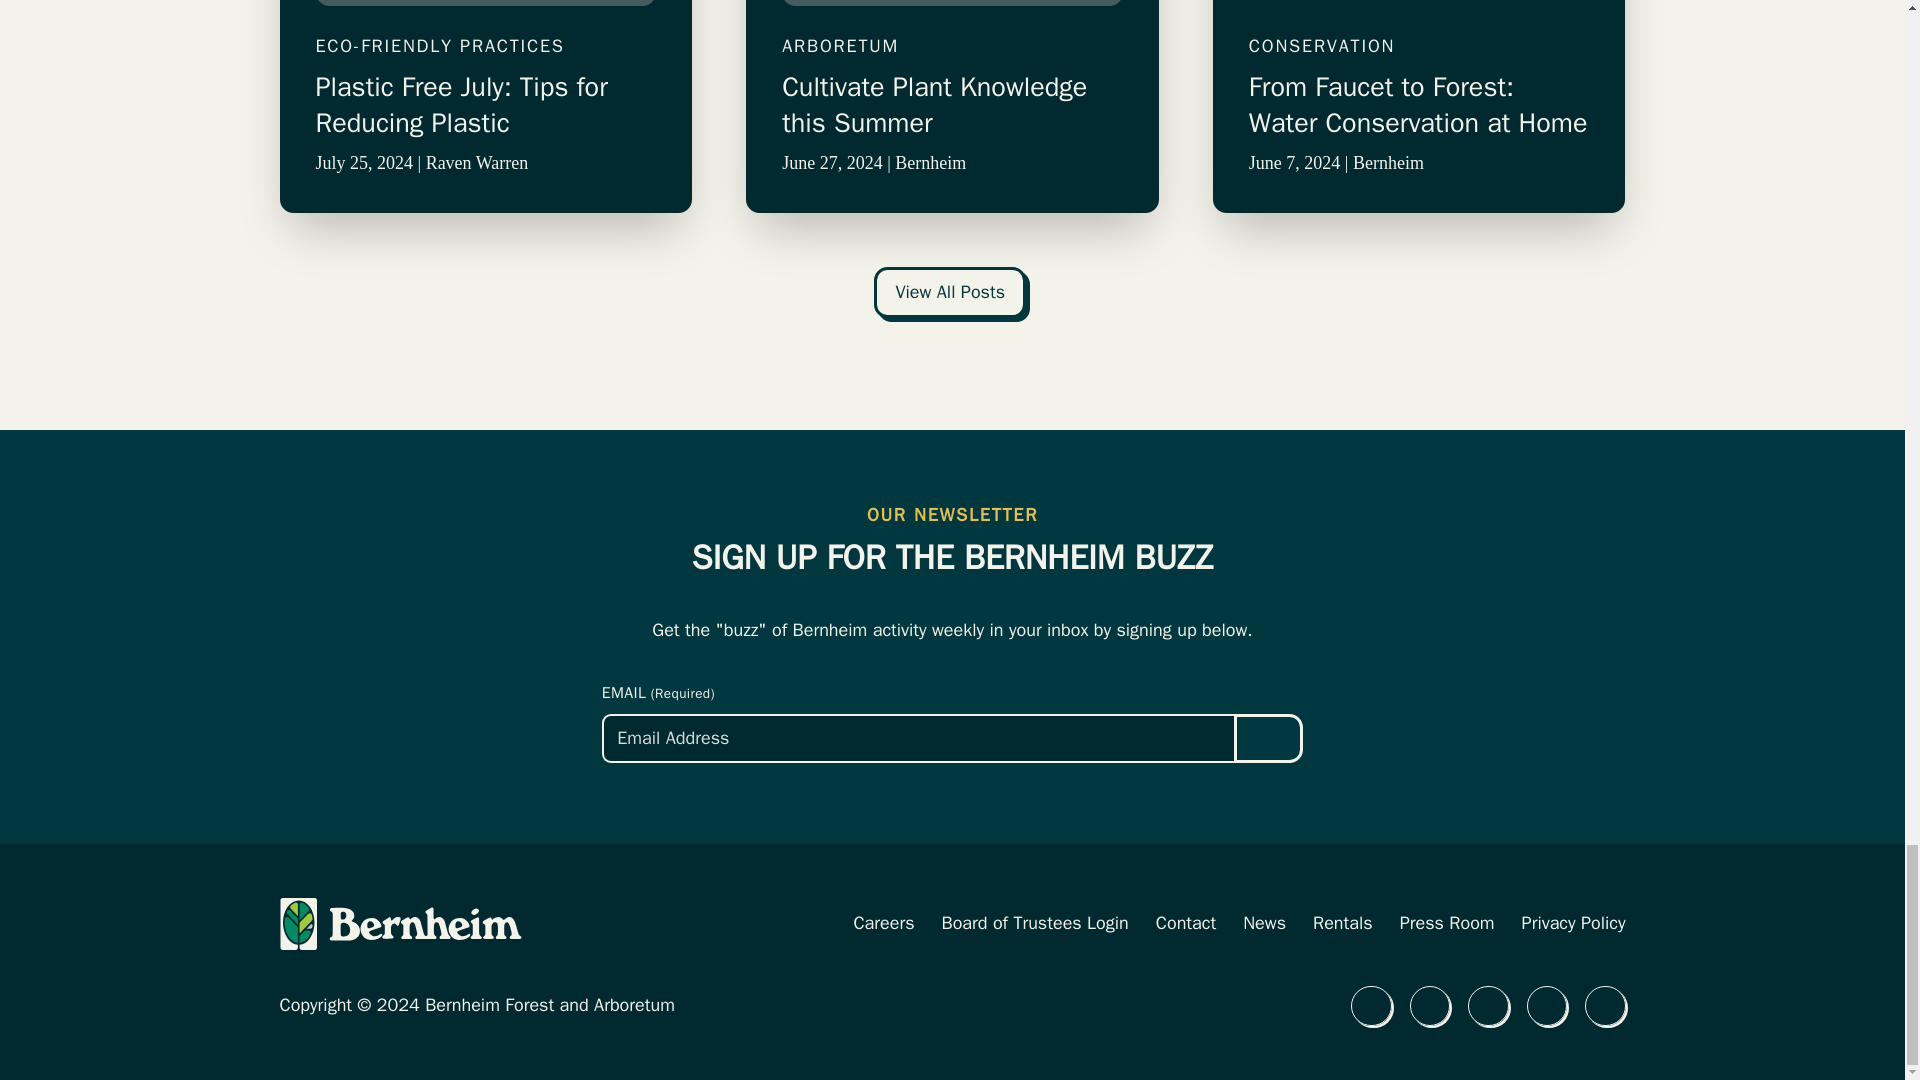 This screenshot has height=1080, width=1920. What do you see at coordinates (486, 105) in the screenshot?
I see `Plastic Free July: Tips for Reducing Plastic` at bounding box center [486, 105].